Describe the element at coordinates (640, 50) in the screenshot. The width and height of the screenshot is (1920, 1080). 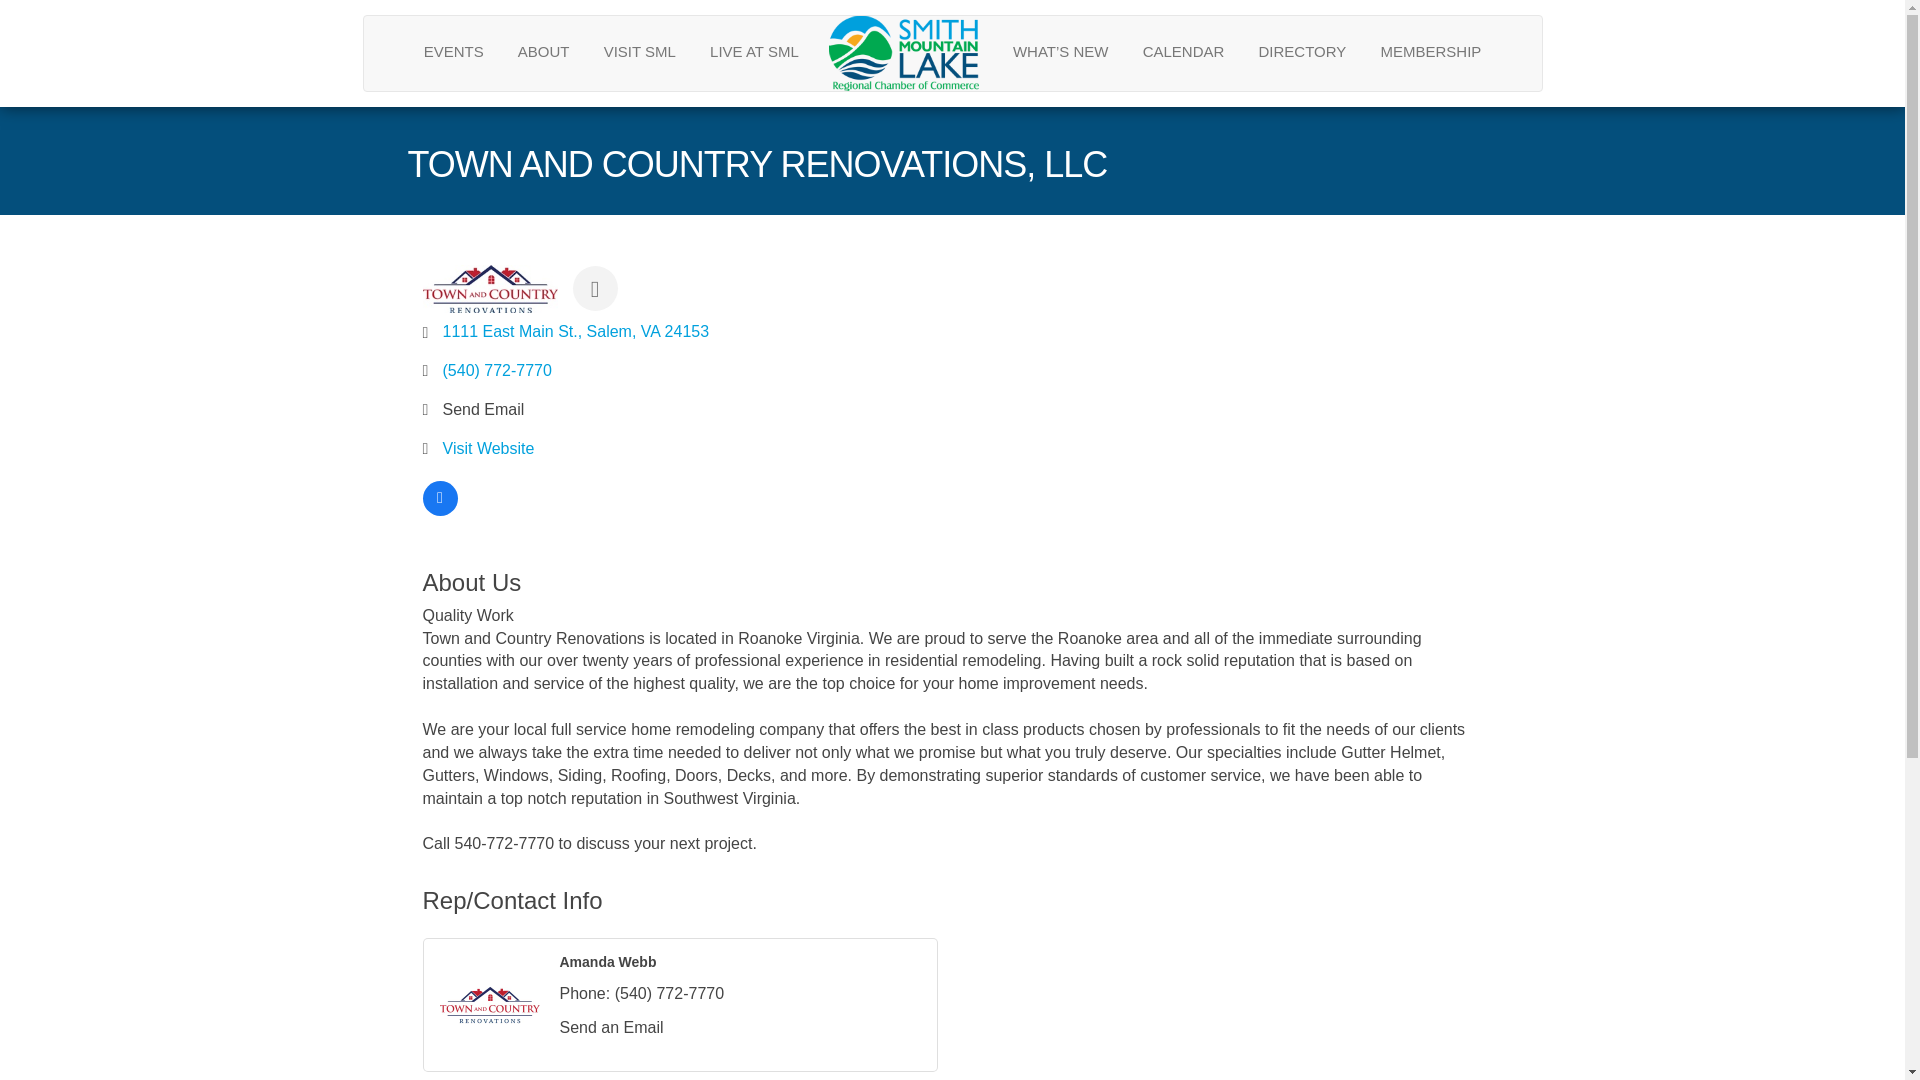
I see `VISIT SML` at that location.